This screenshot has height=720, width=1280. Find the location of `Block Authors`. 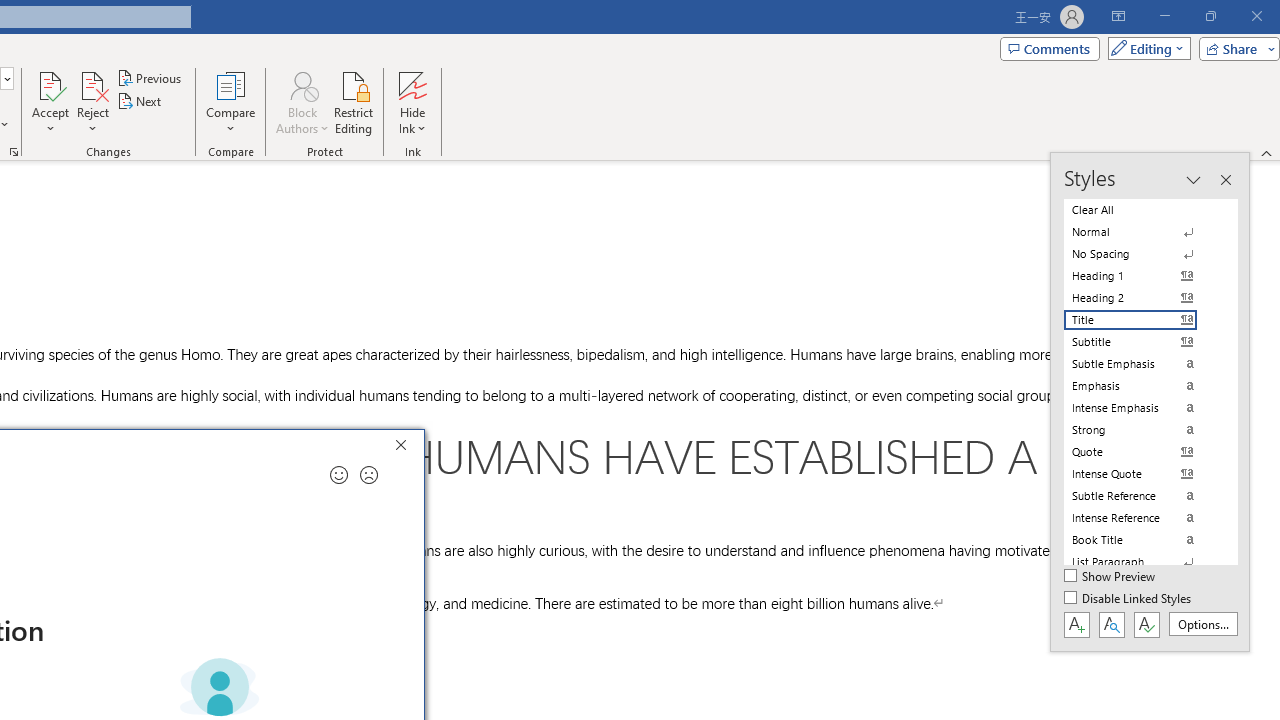

Block Authors is located at coordinates (302, 102).